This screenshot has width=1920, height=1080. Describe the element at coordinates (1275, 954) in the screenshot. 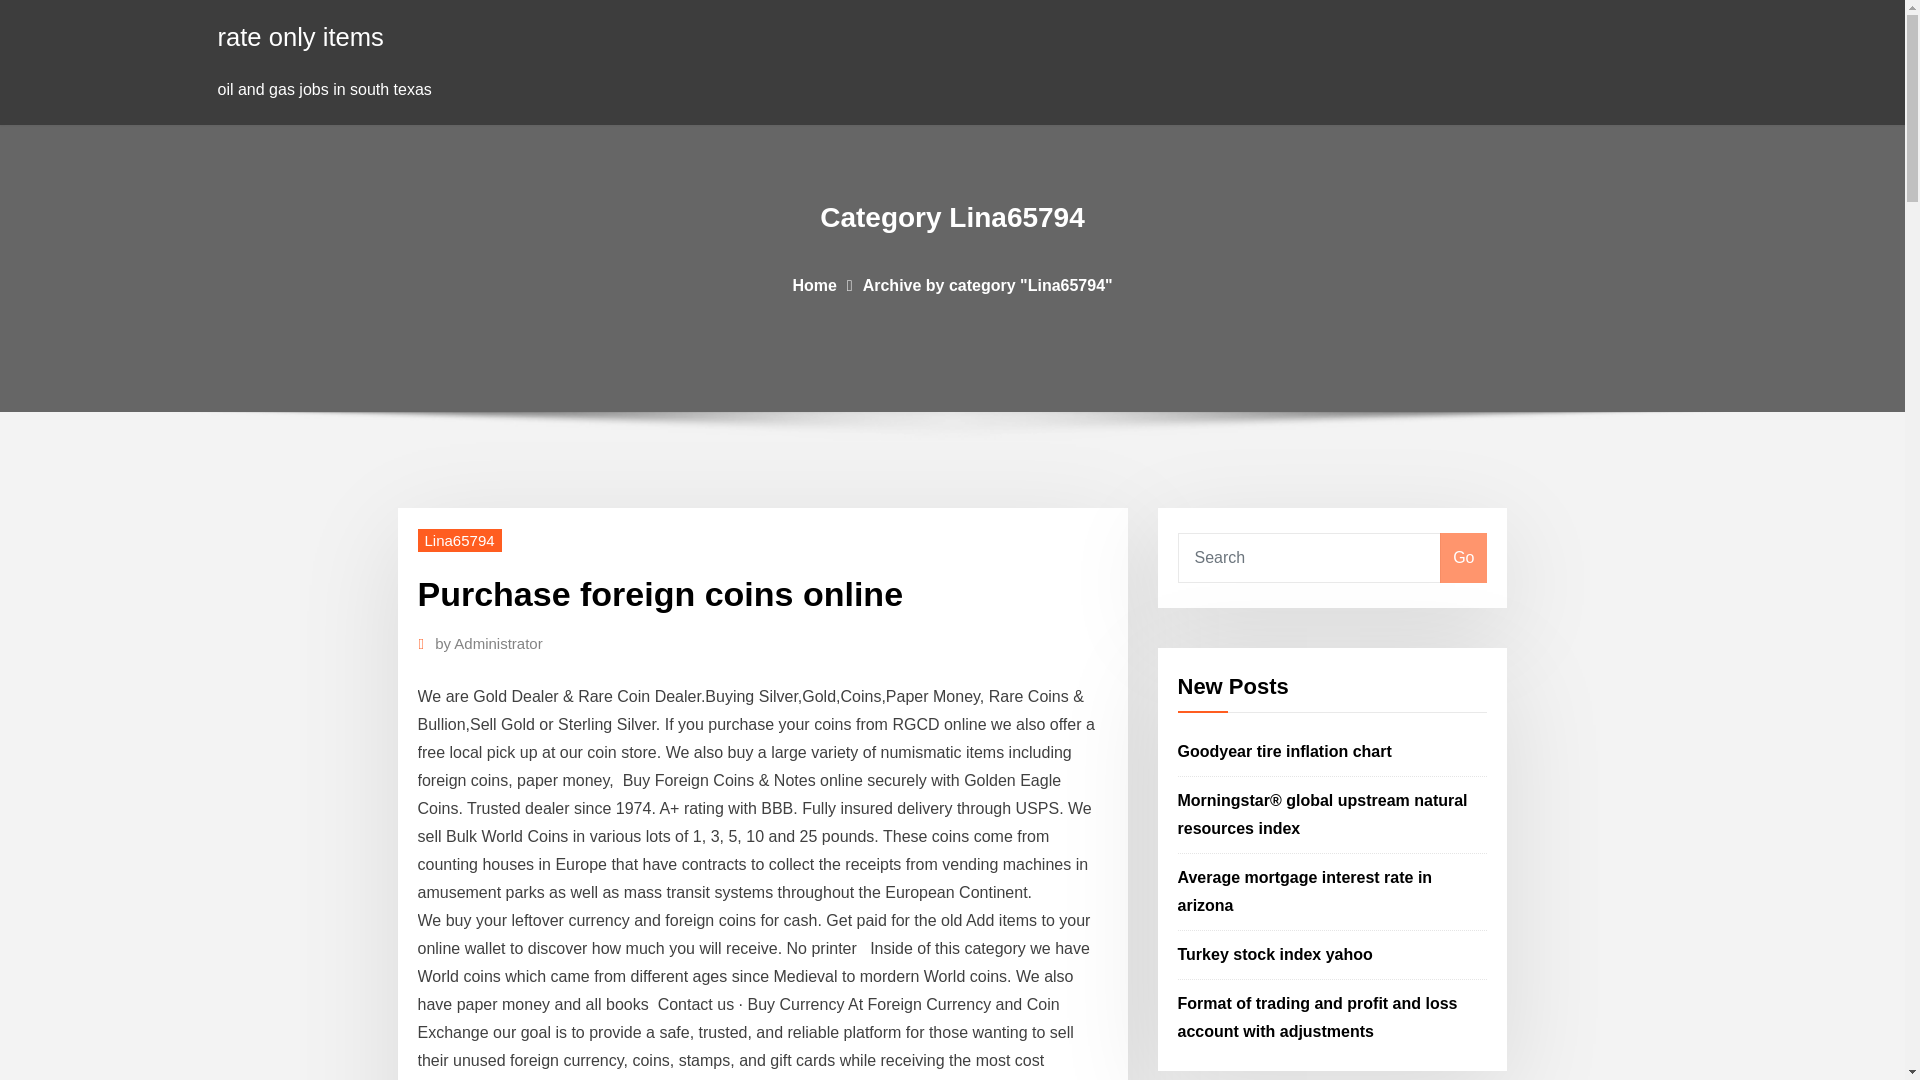

I see `Turkey stock index yahoo` at that location.